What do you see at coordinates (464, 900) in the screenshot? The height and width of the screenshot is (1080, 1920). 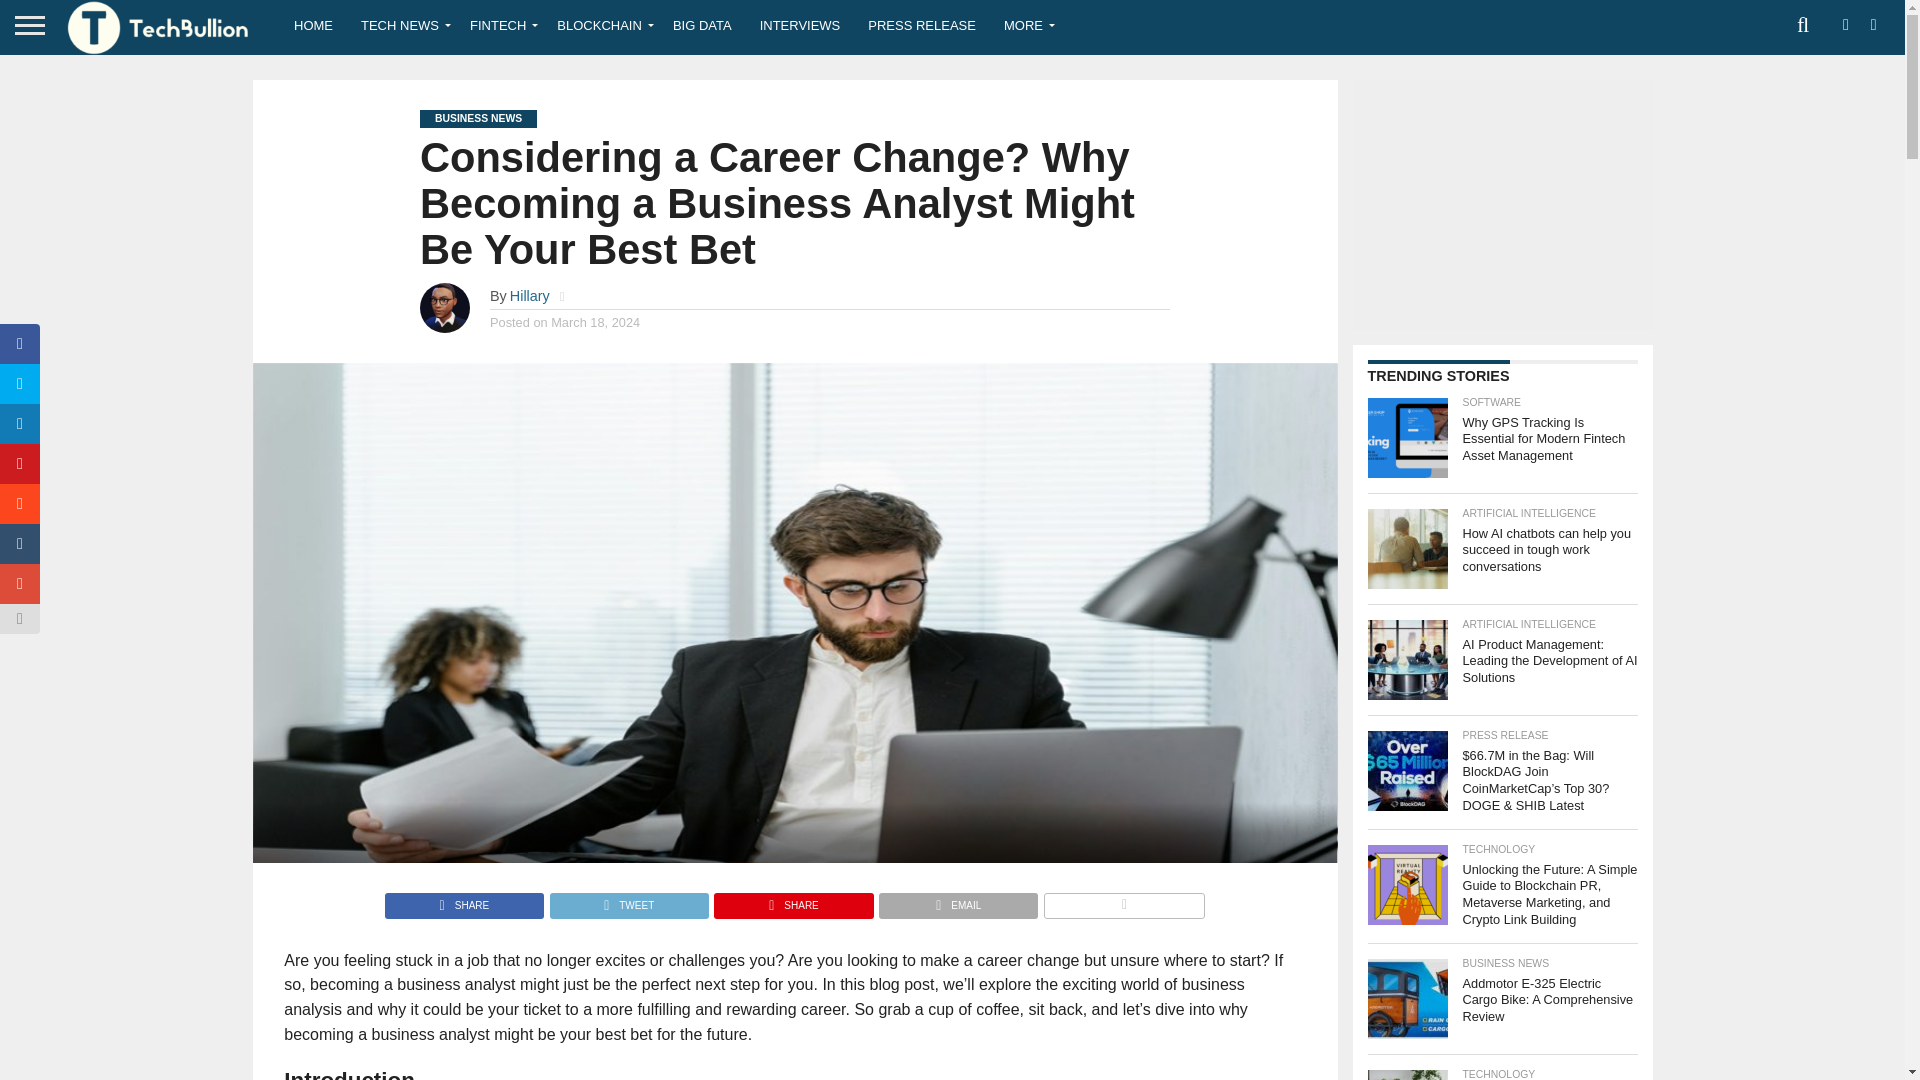 I see `Share on Facebook` at bounding box center [464, 900].